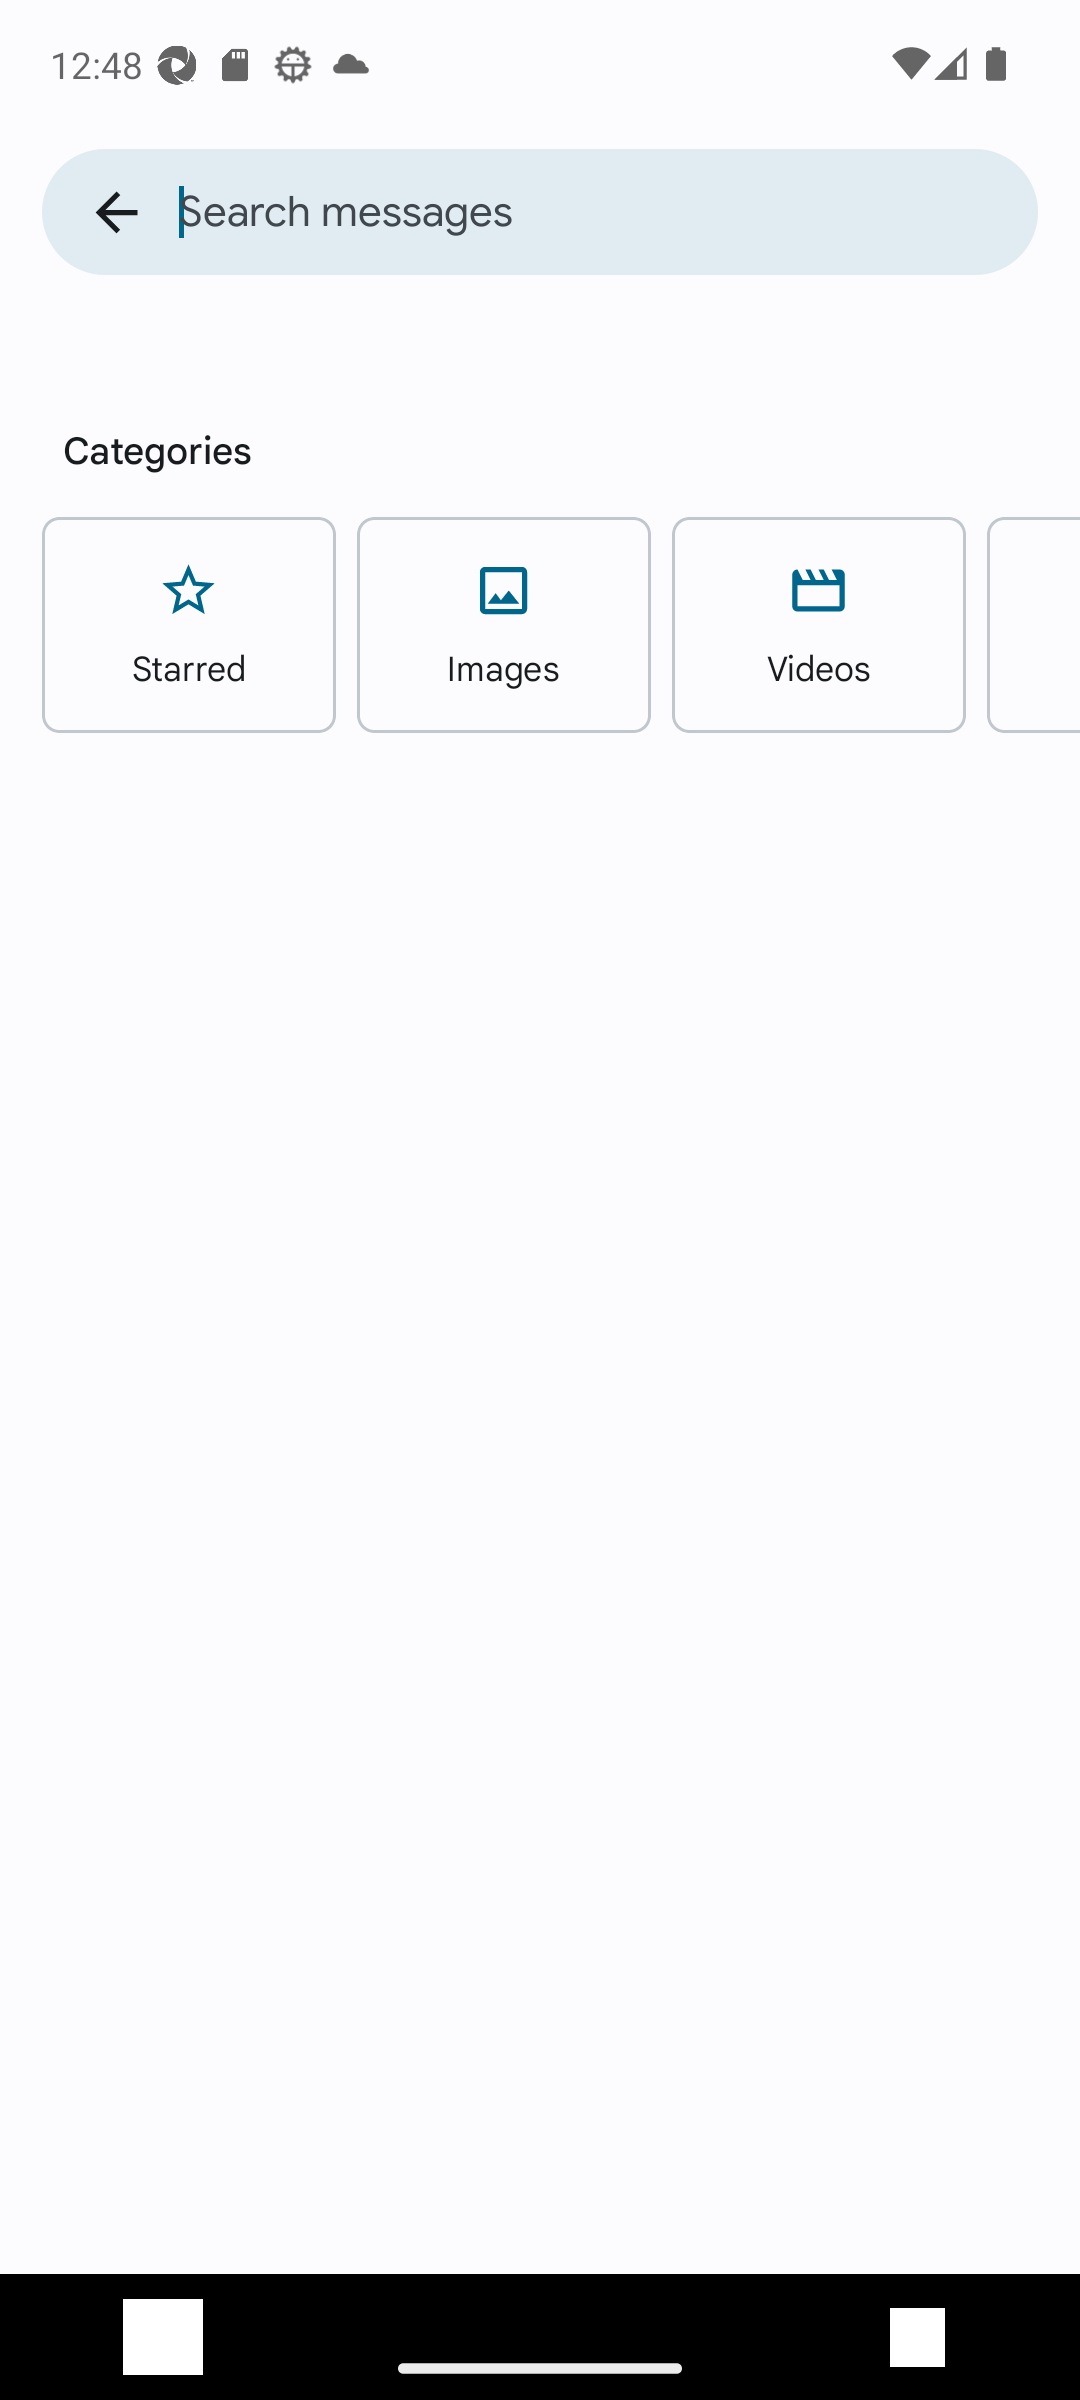 The width and height of the screenshot is (1080, 2400). I want to click on Starred, so click(188, 624).